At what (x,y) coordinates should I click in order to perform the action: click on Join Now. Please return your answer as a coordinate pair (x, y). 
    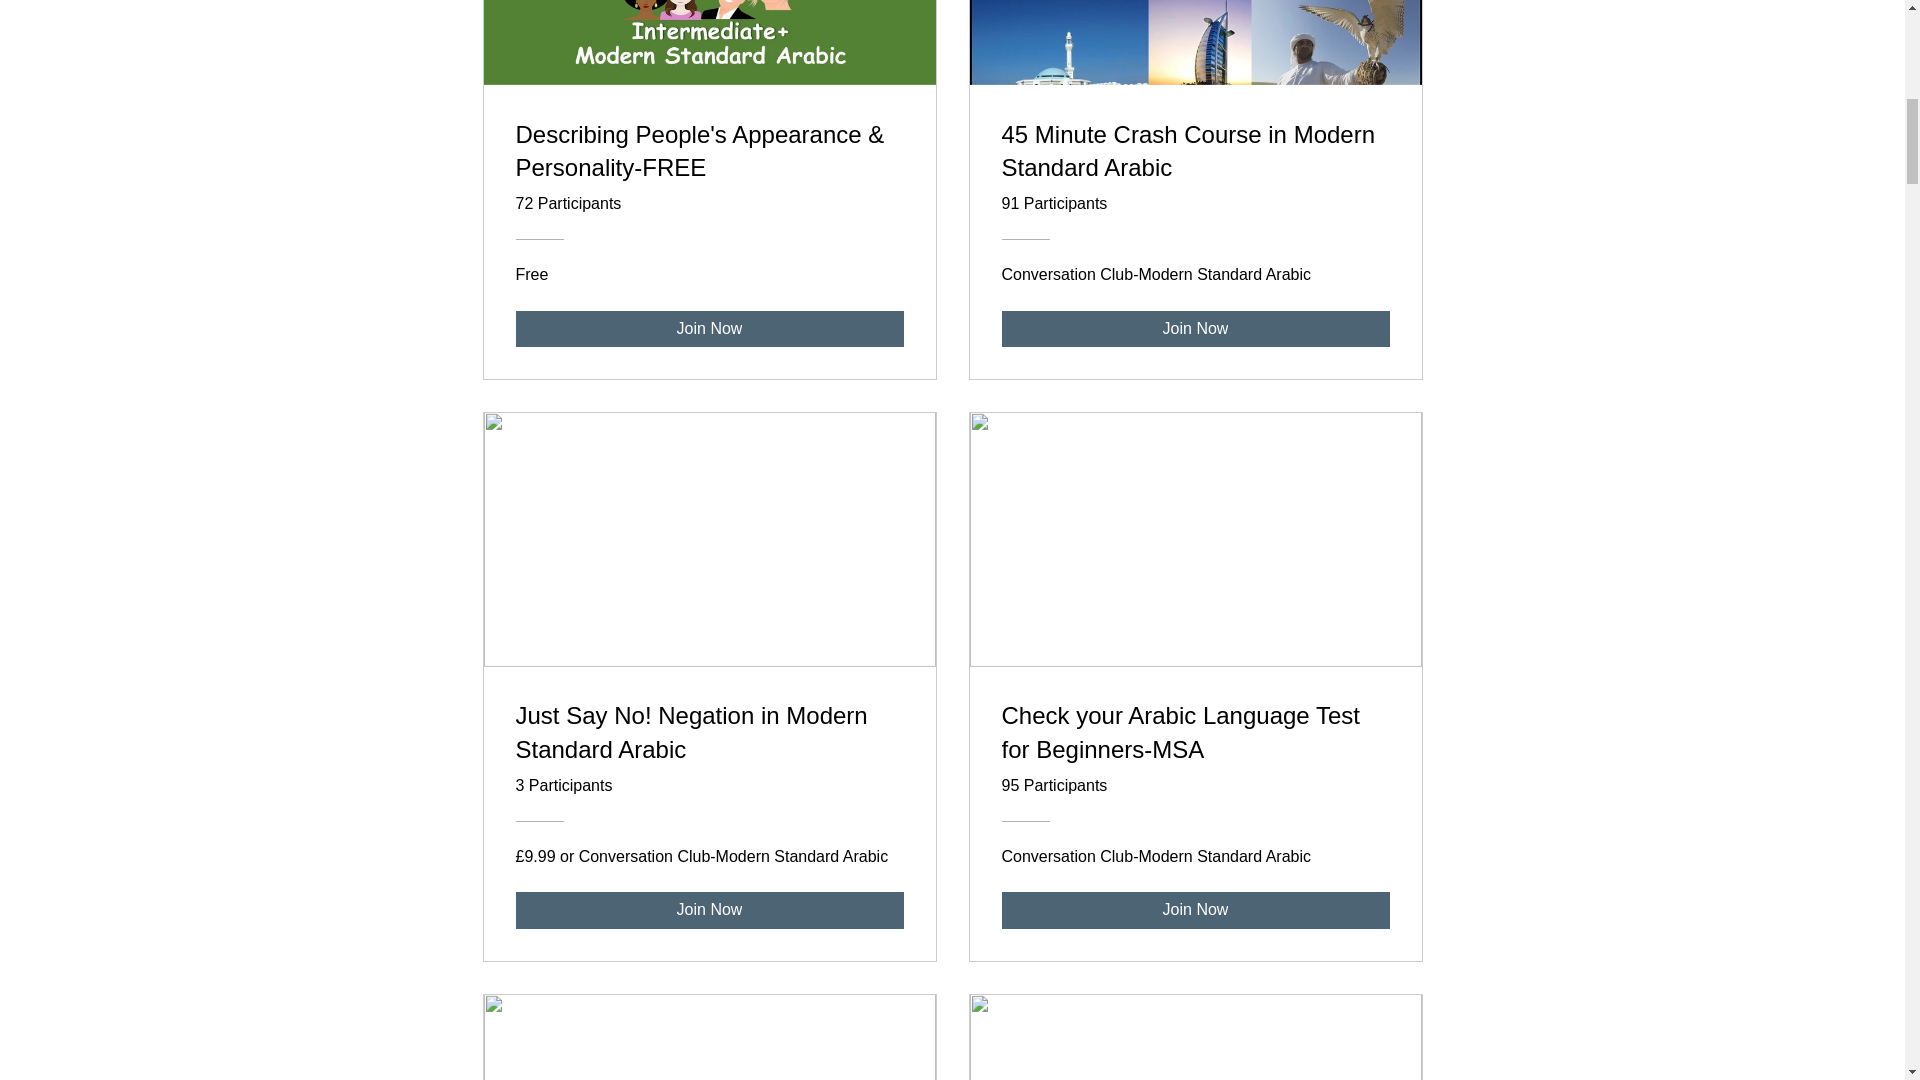
    Looking at the image, I should click on (710, 328).